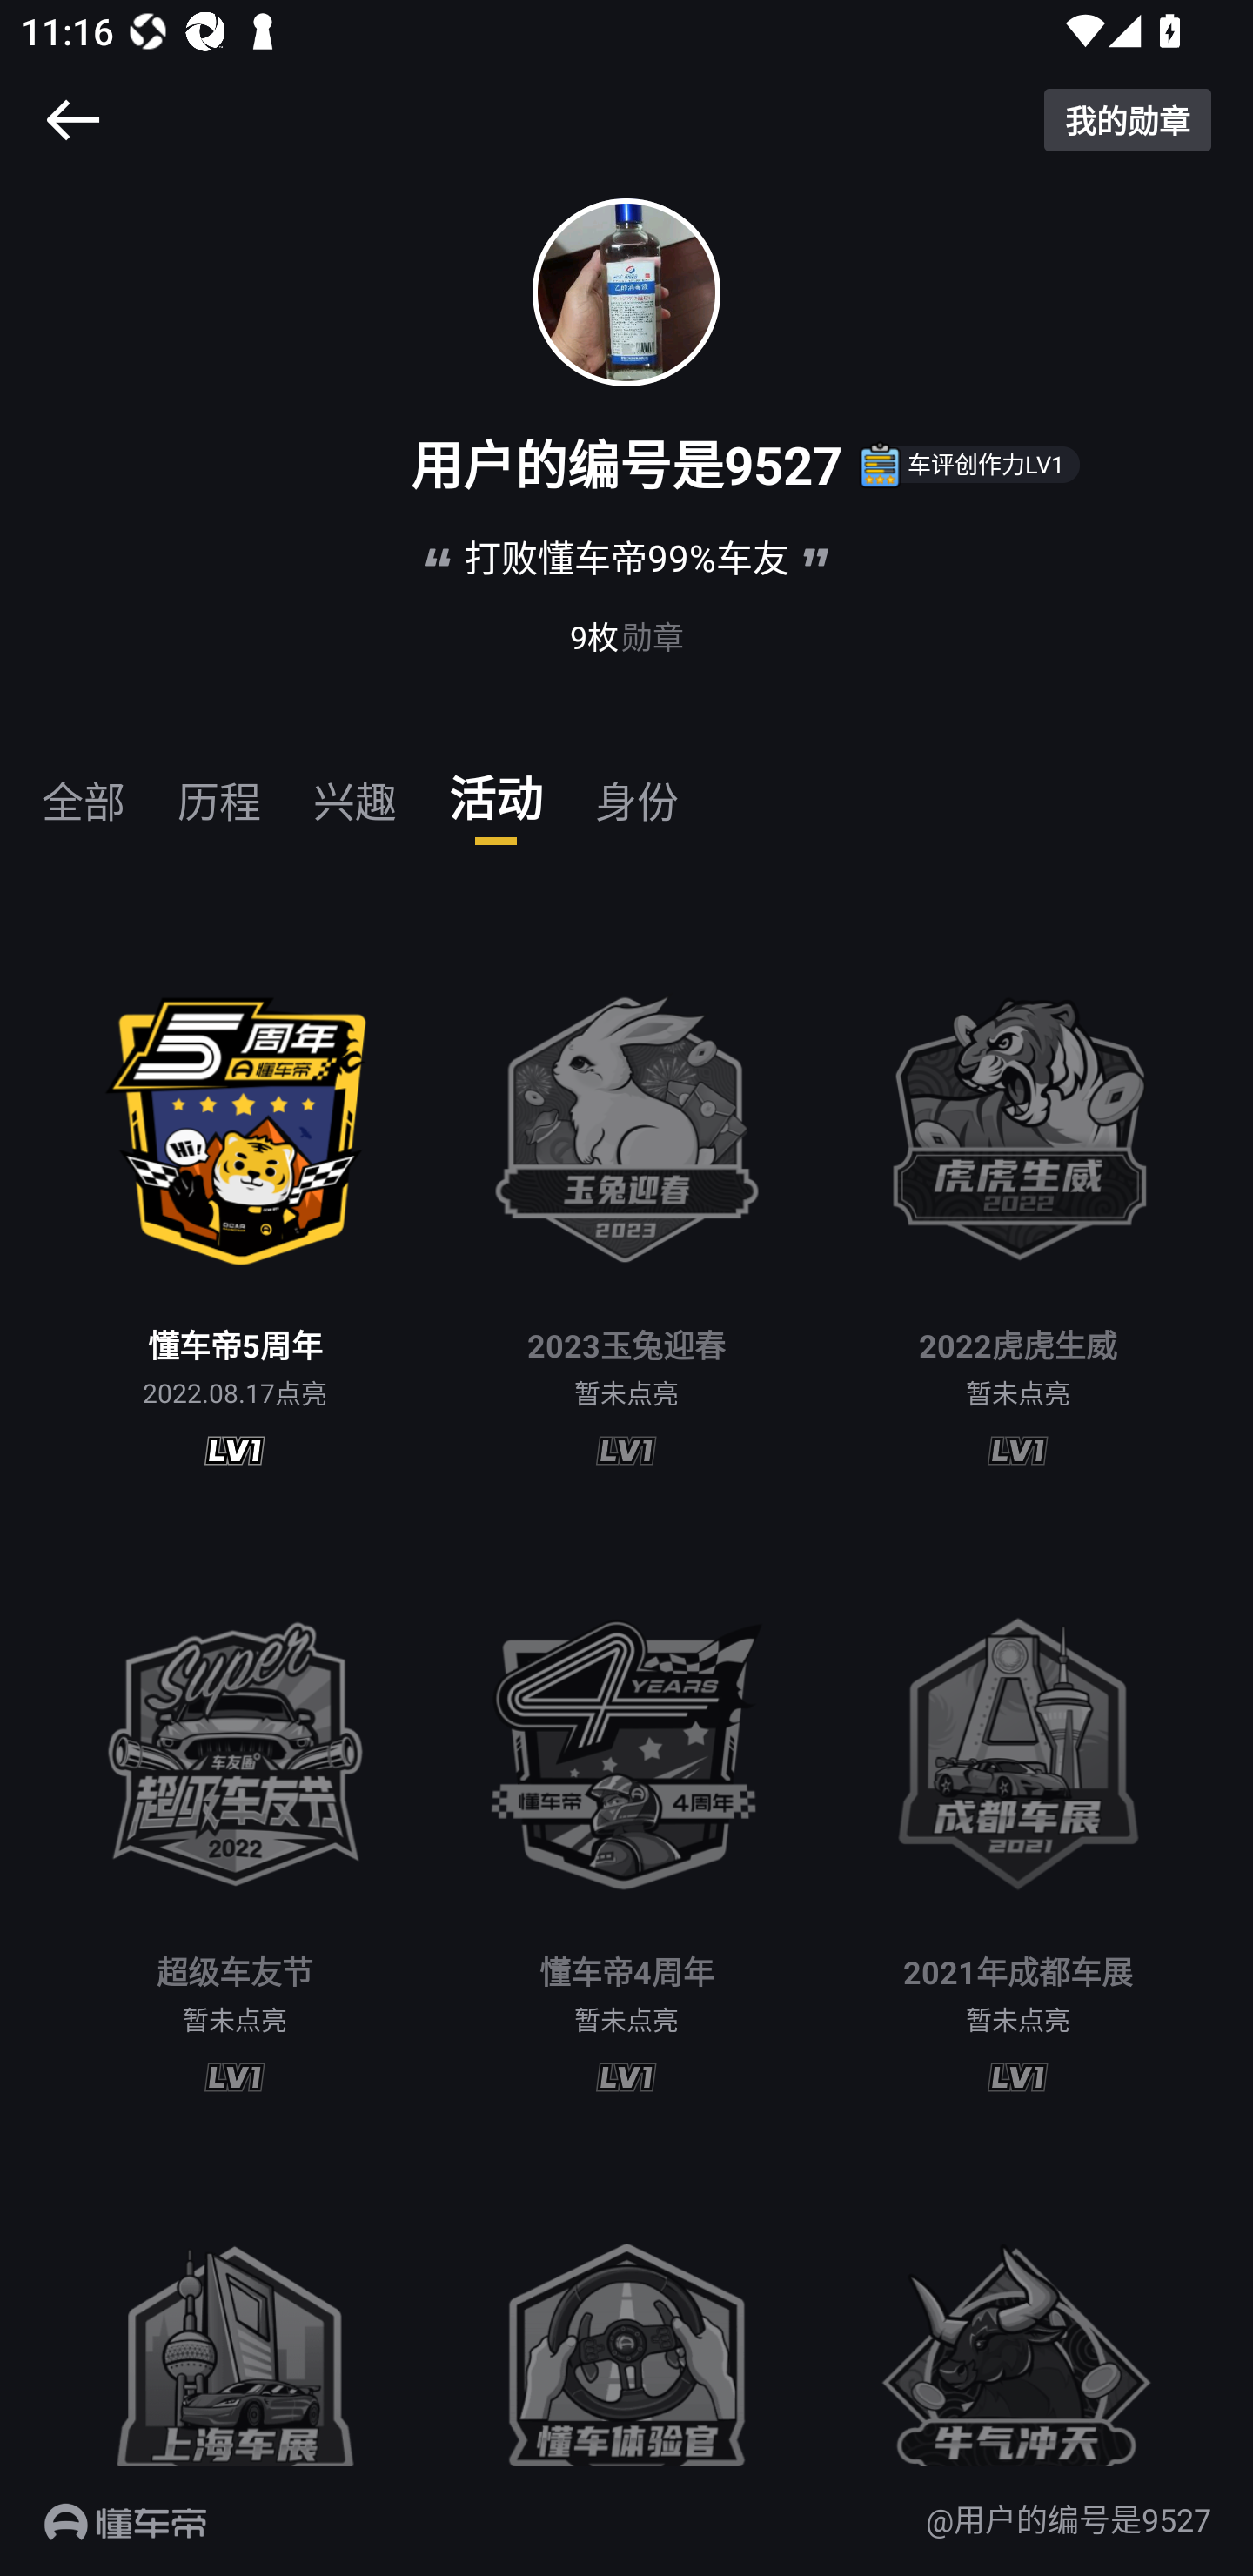 This screenshot has height=2576, width=1253. I want to click on 懂车帝5周年 2022.08.17点亮, so click(235, 1203).